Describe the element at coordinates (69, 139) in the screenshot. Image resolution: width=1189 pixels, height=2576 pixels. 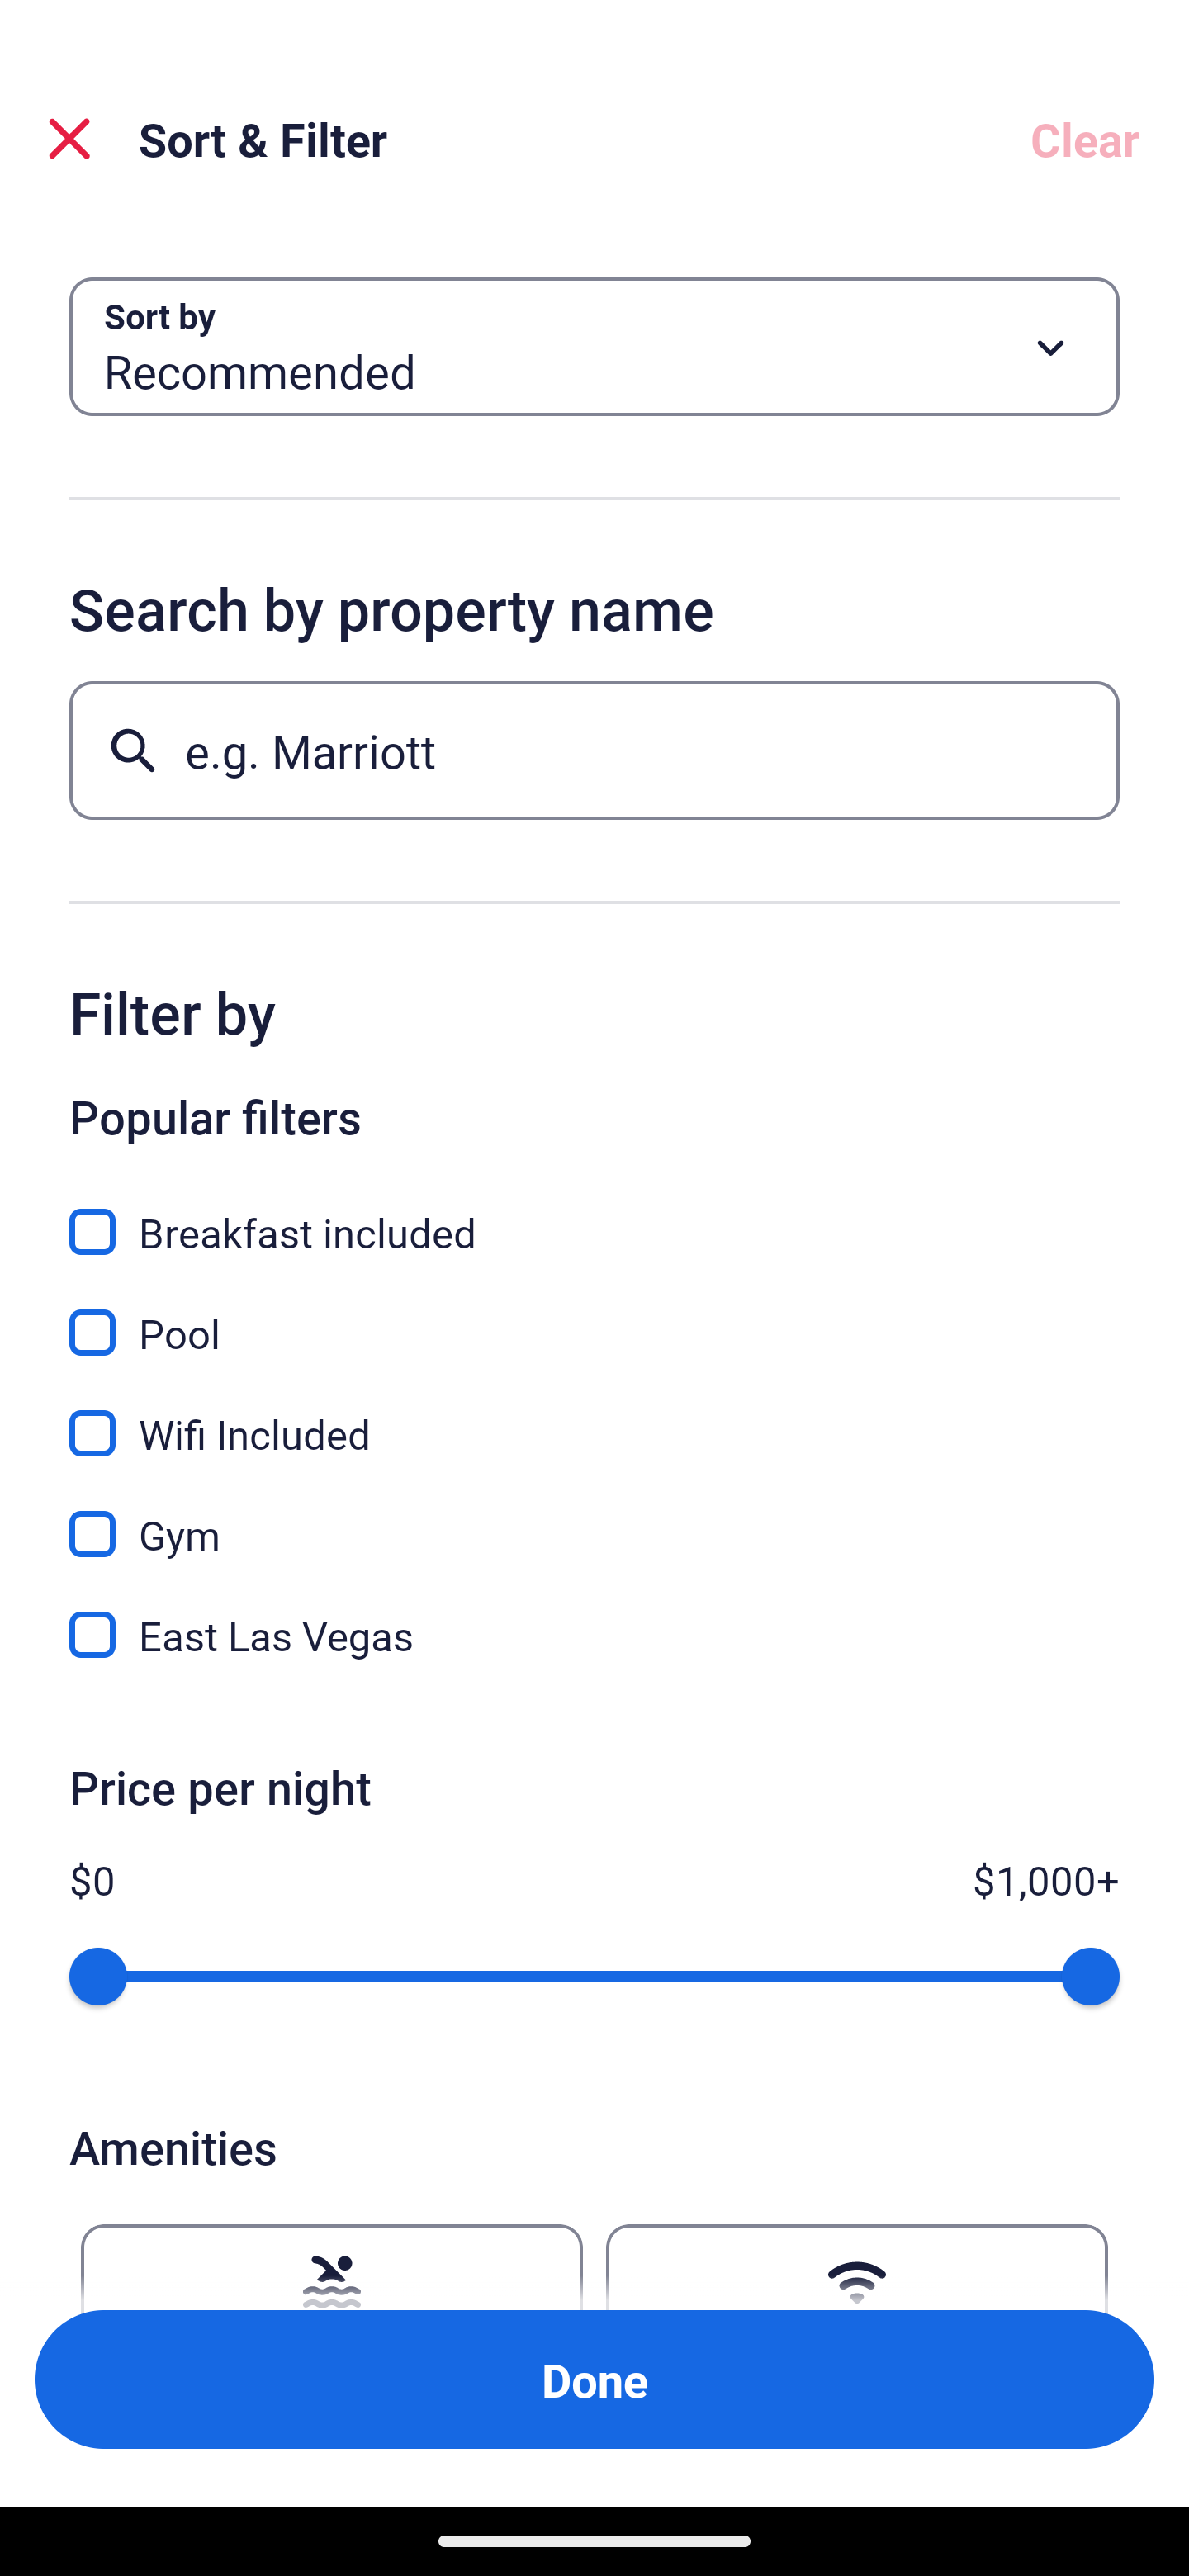
I see `Close Sort and Filter` at that location.